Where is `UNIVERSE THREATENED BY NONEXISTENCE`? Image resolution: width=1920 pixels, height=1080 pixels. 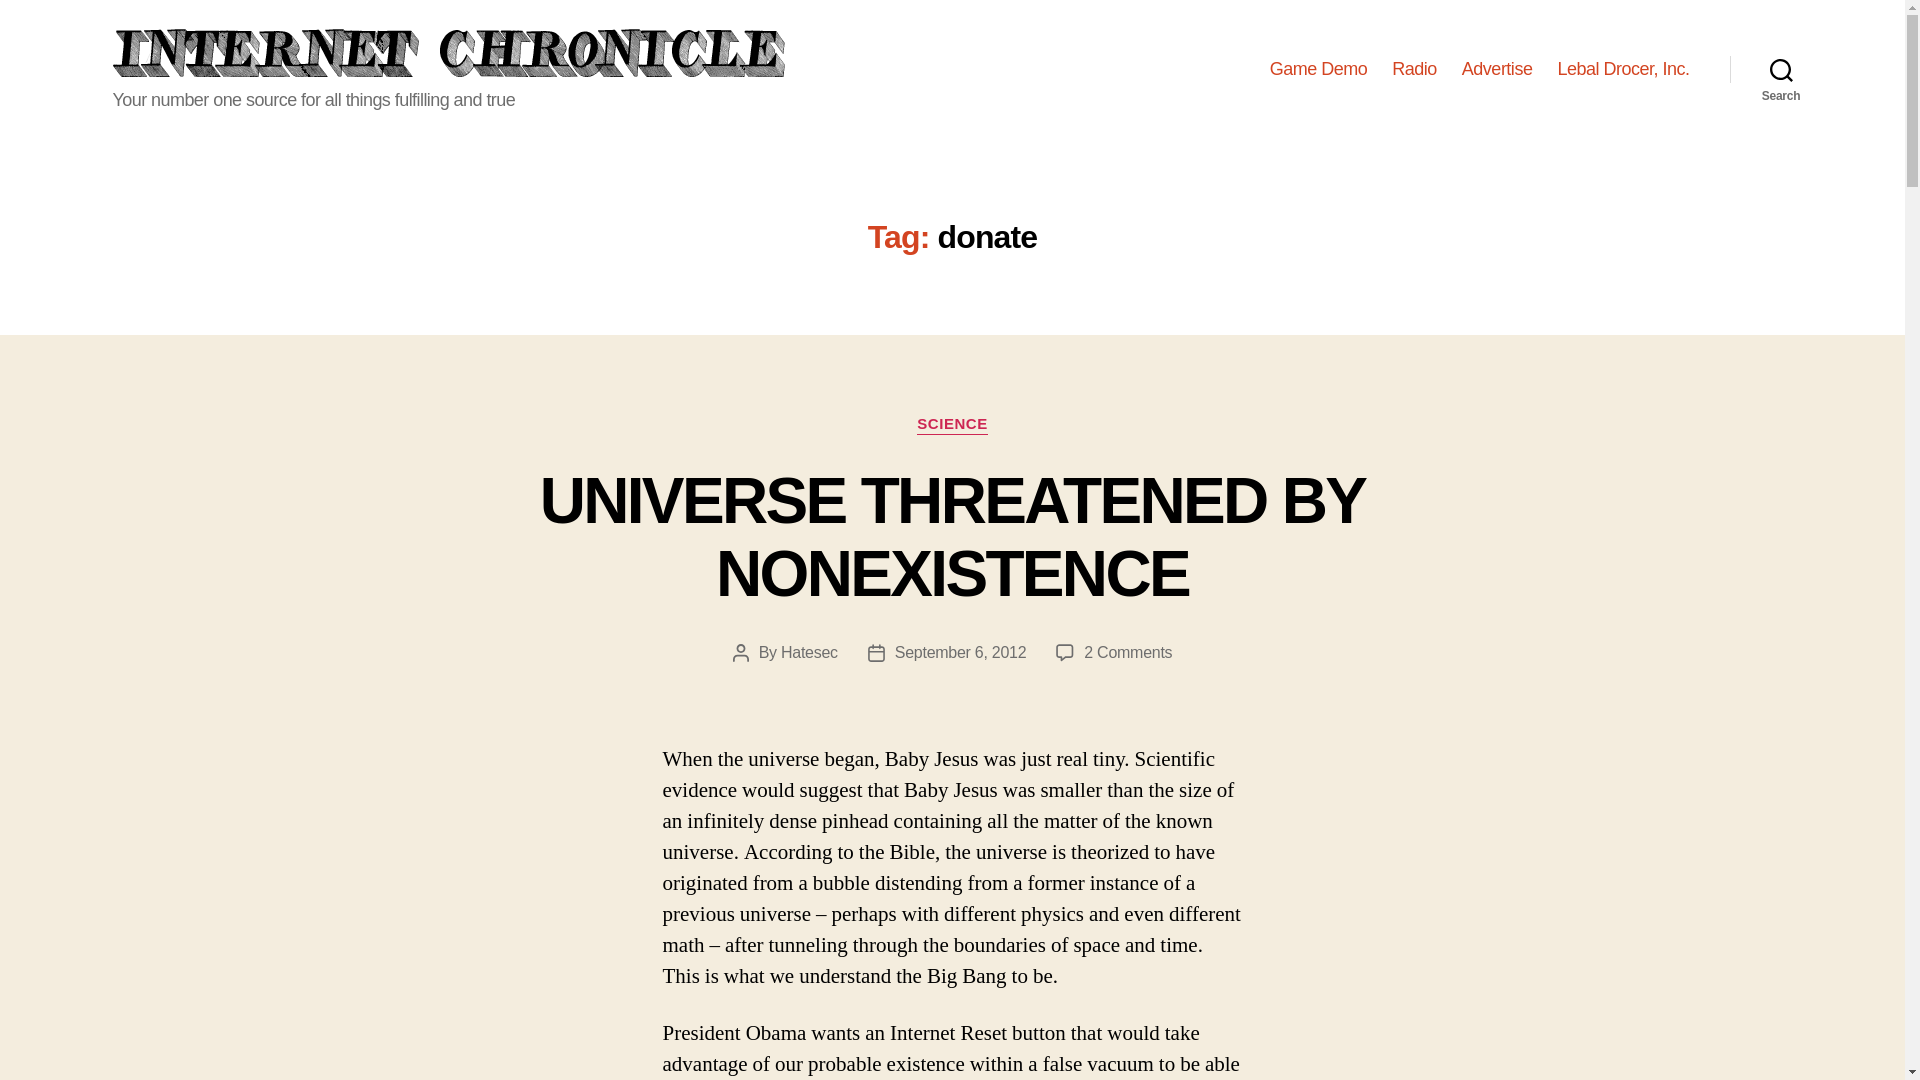 UNIVERSE THREATENED BY NONEXISTENCE is located at coordinates (1496, 70).